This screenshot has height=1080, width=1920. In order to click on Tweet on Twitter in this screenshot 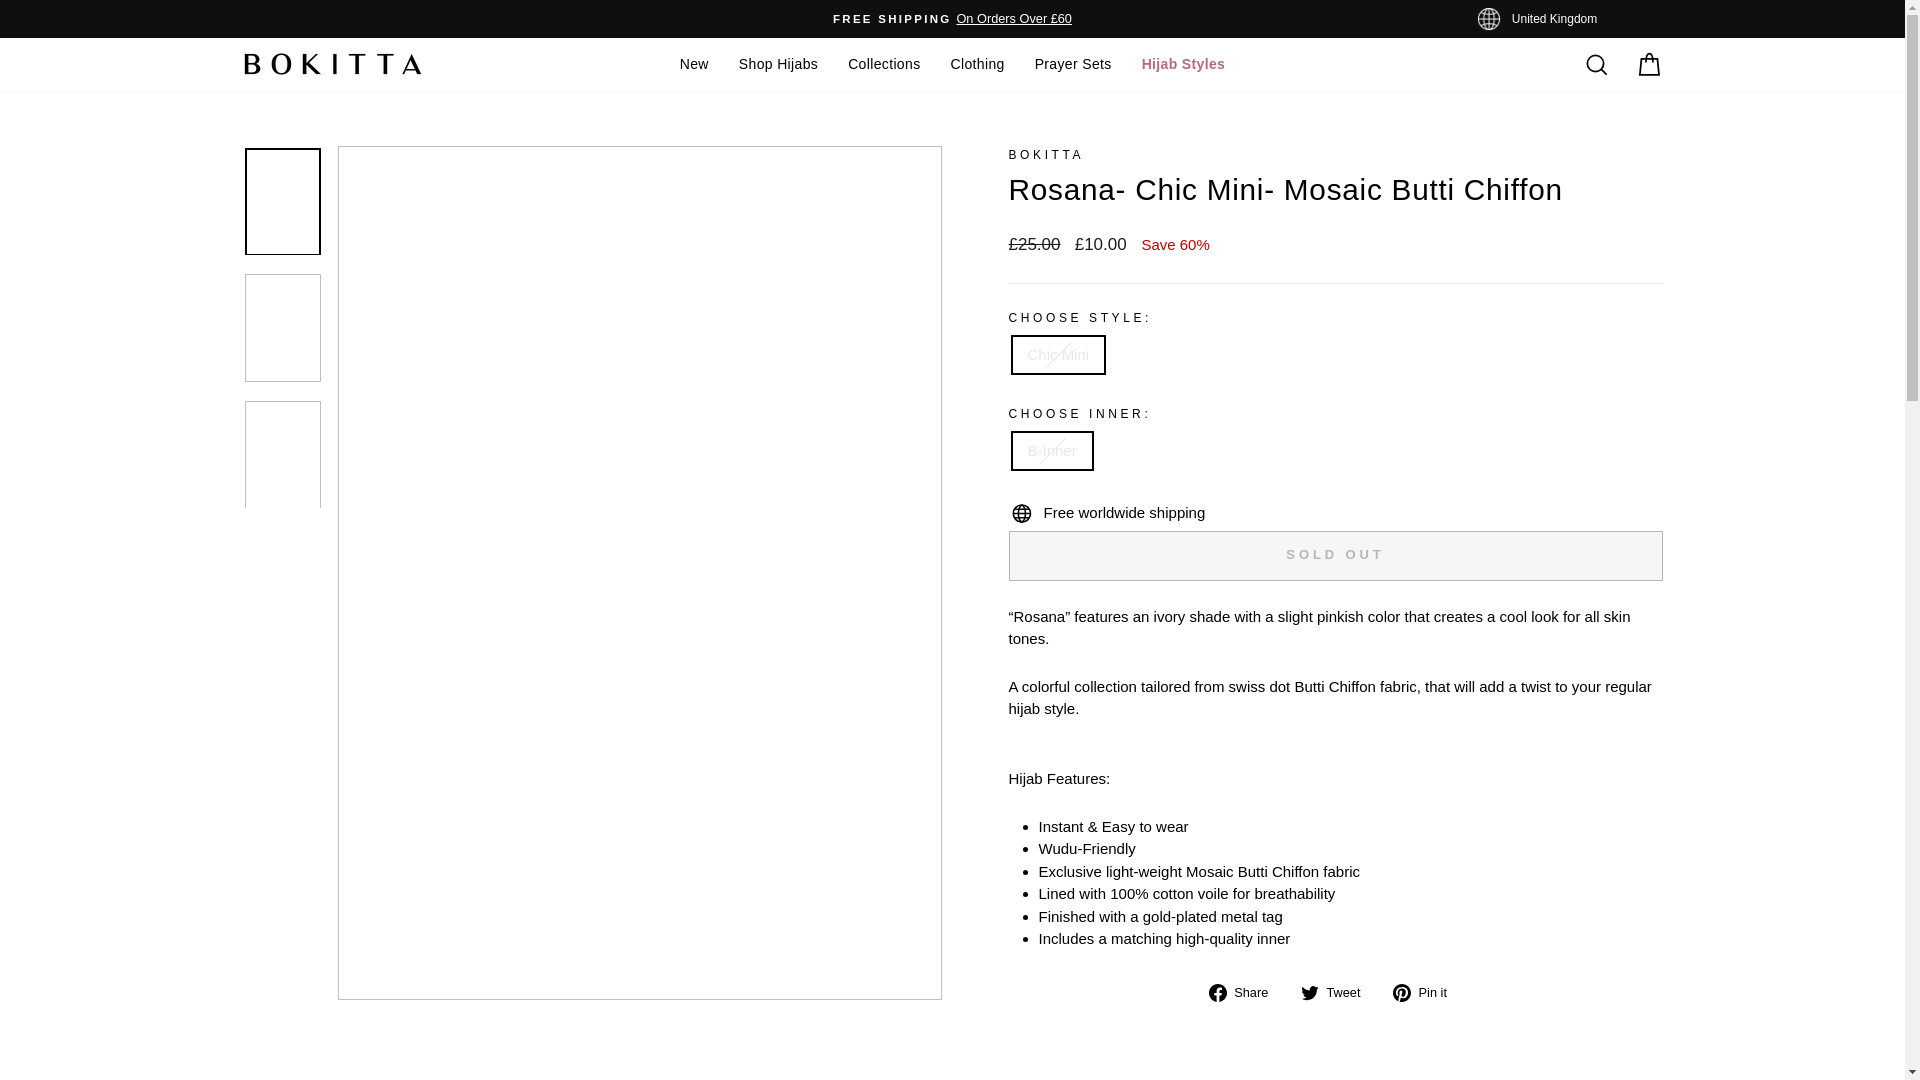, I will do `click(1338, 992)`.